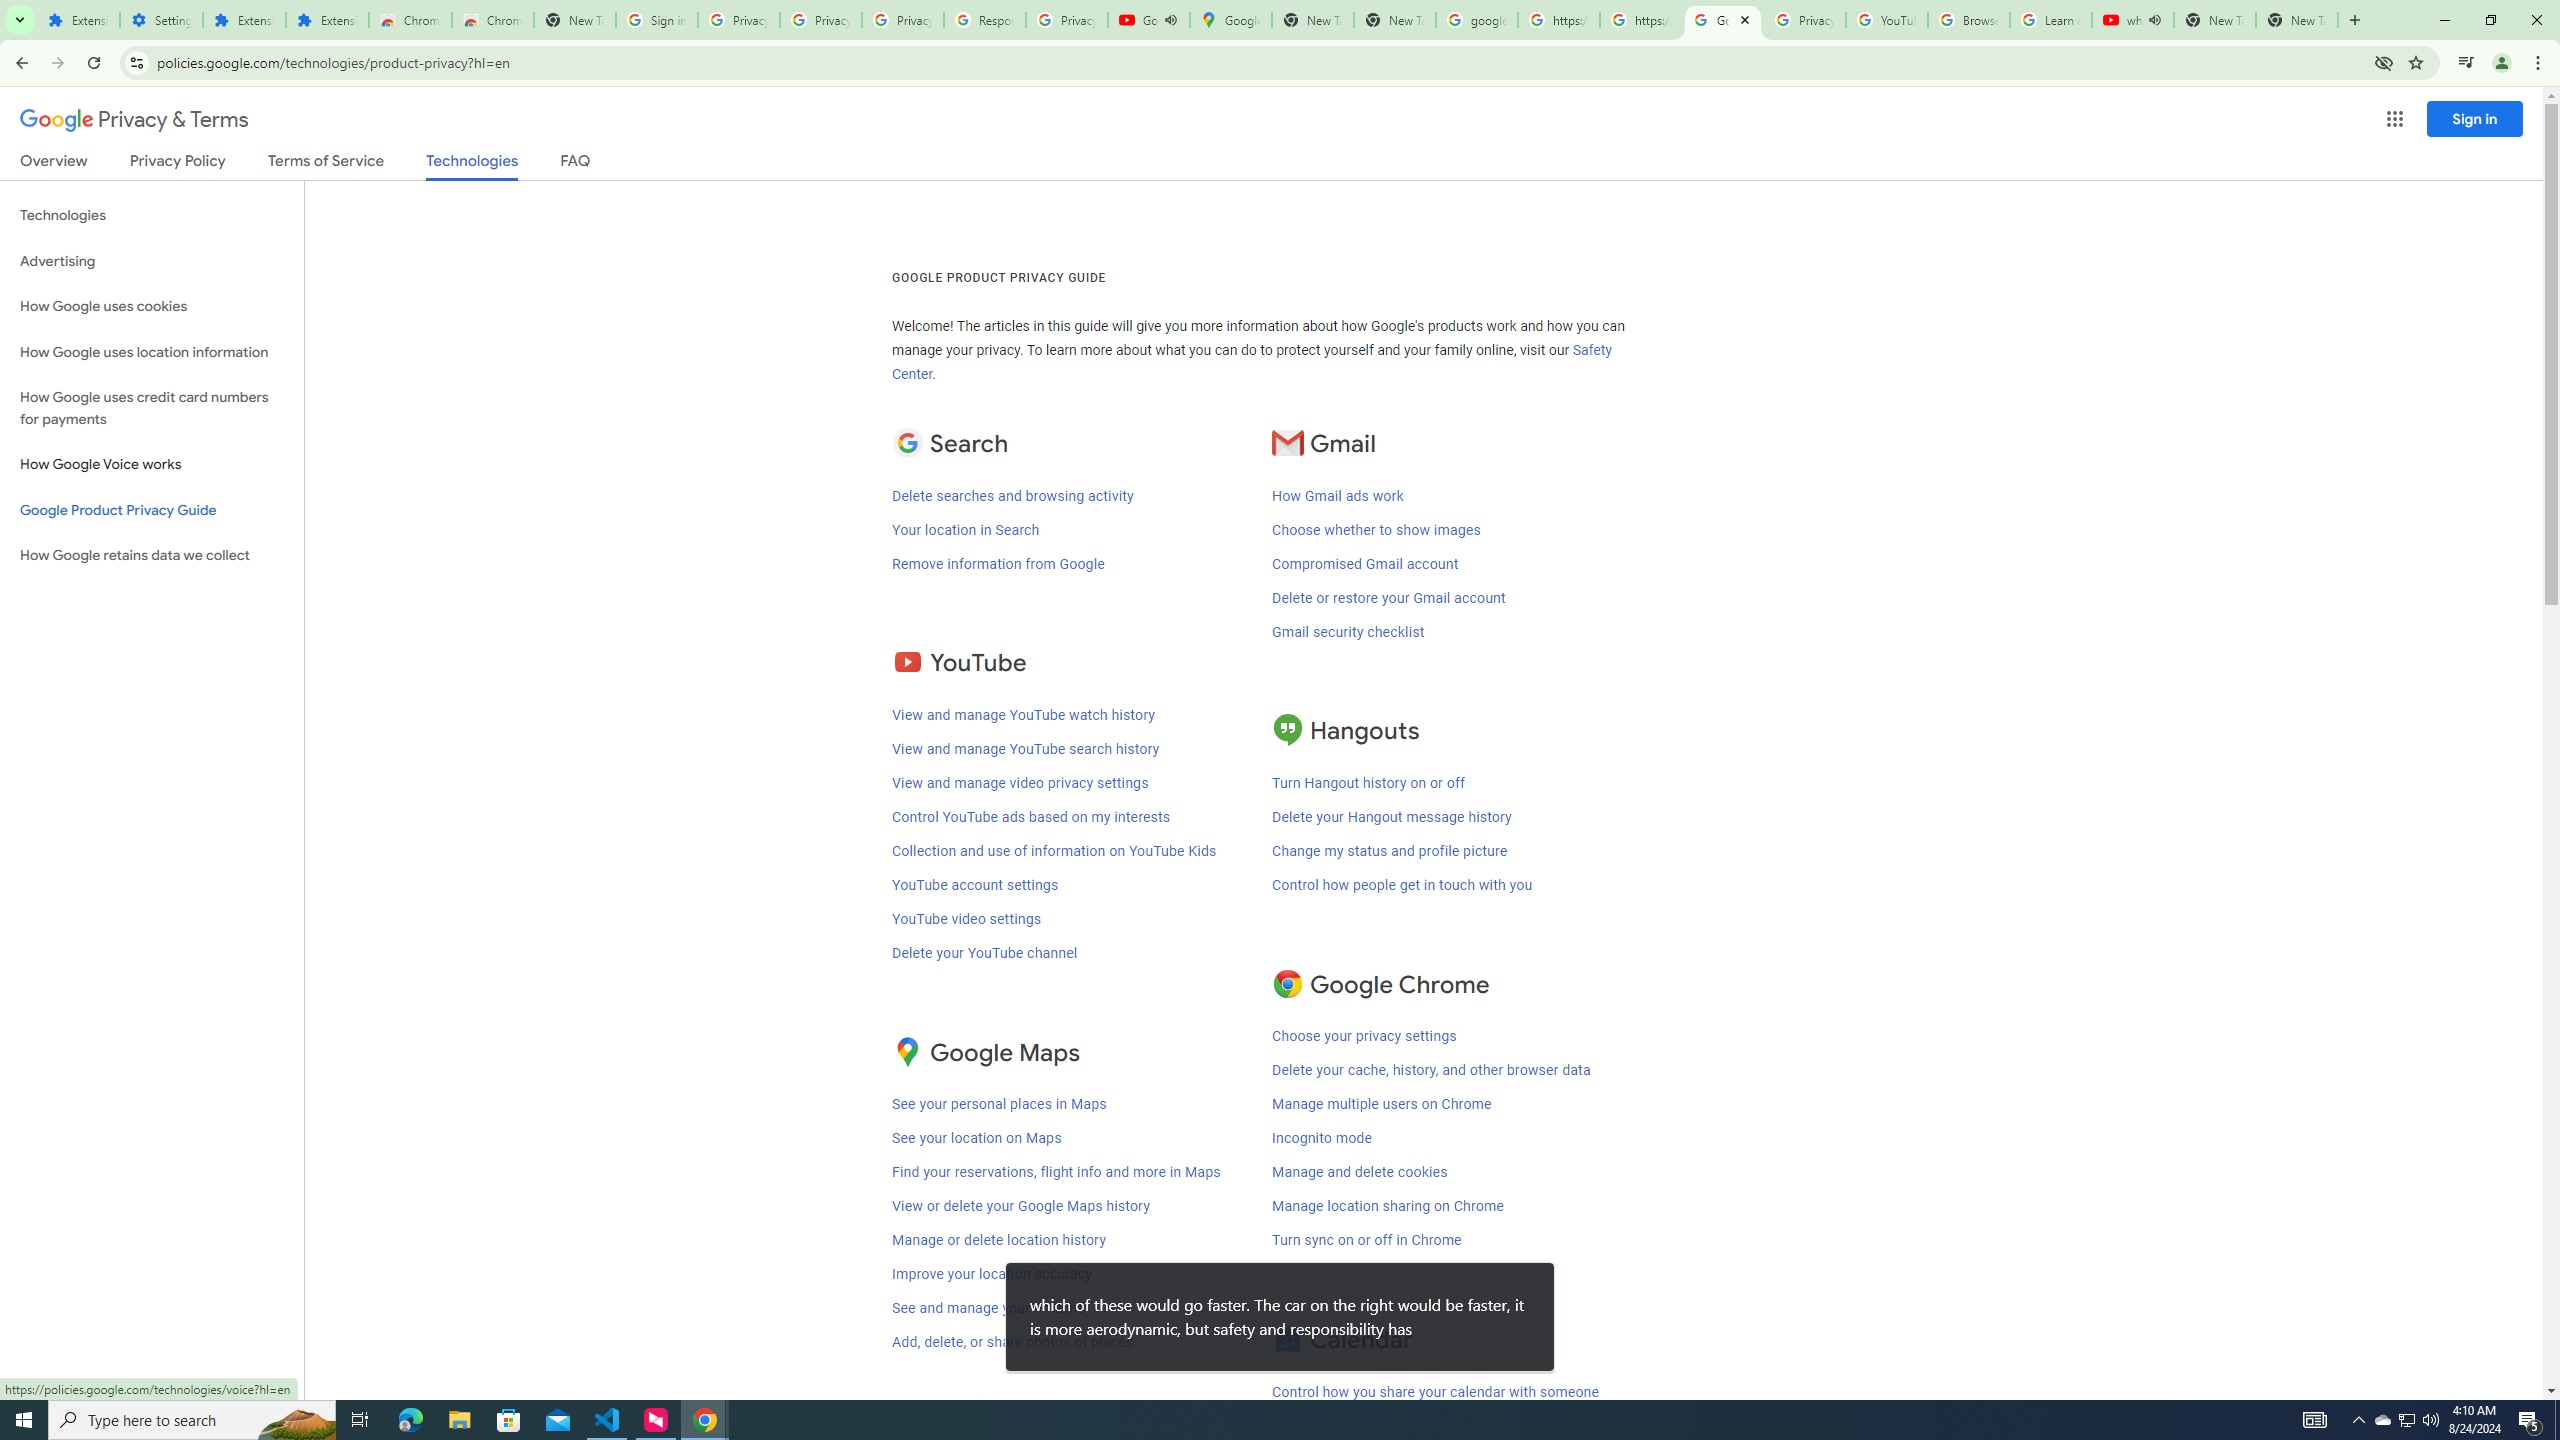 The image size is (2560, 1440). What do you see at coordinates (2297, 20) in the screenshot?
I see `New Tab` at bounding box center [2297, 20].